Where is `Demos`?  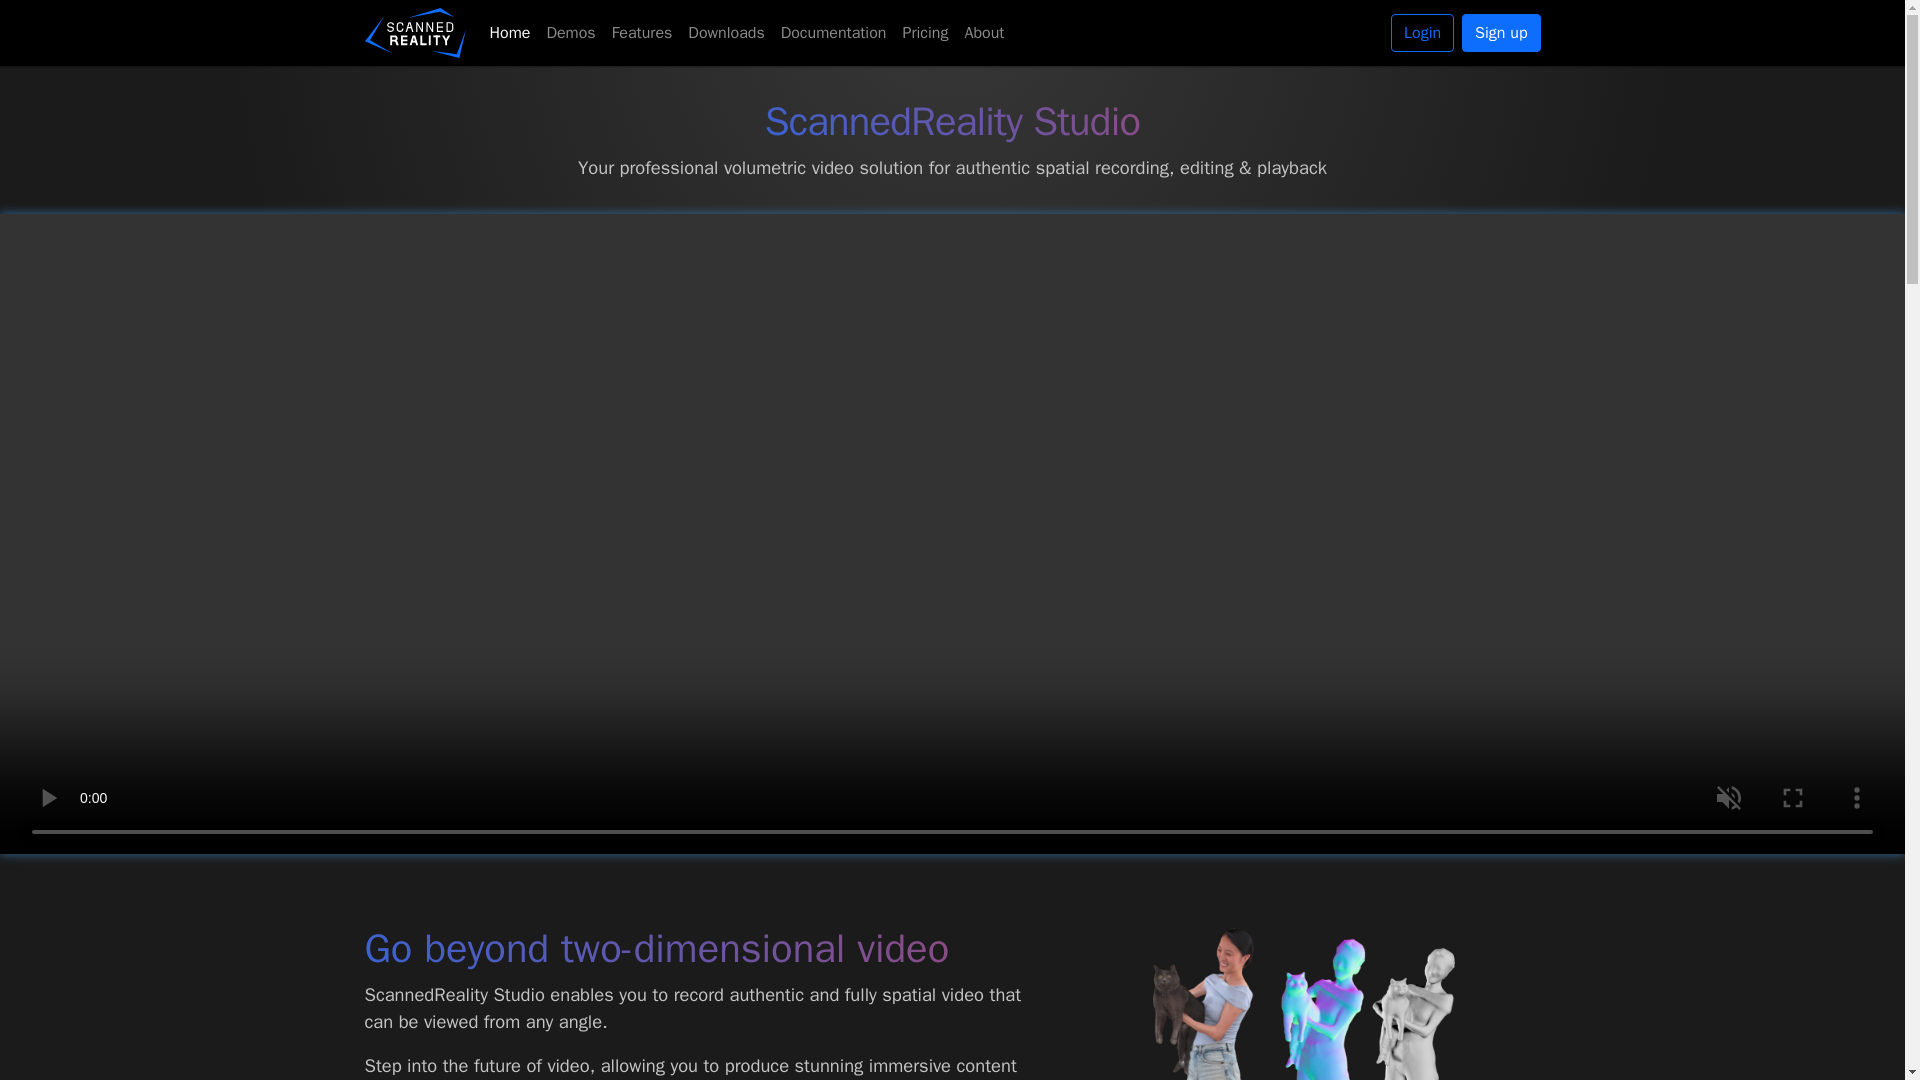 Demos is located at coordinates (570, 32).